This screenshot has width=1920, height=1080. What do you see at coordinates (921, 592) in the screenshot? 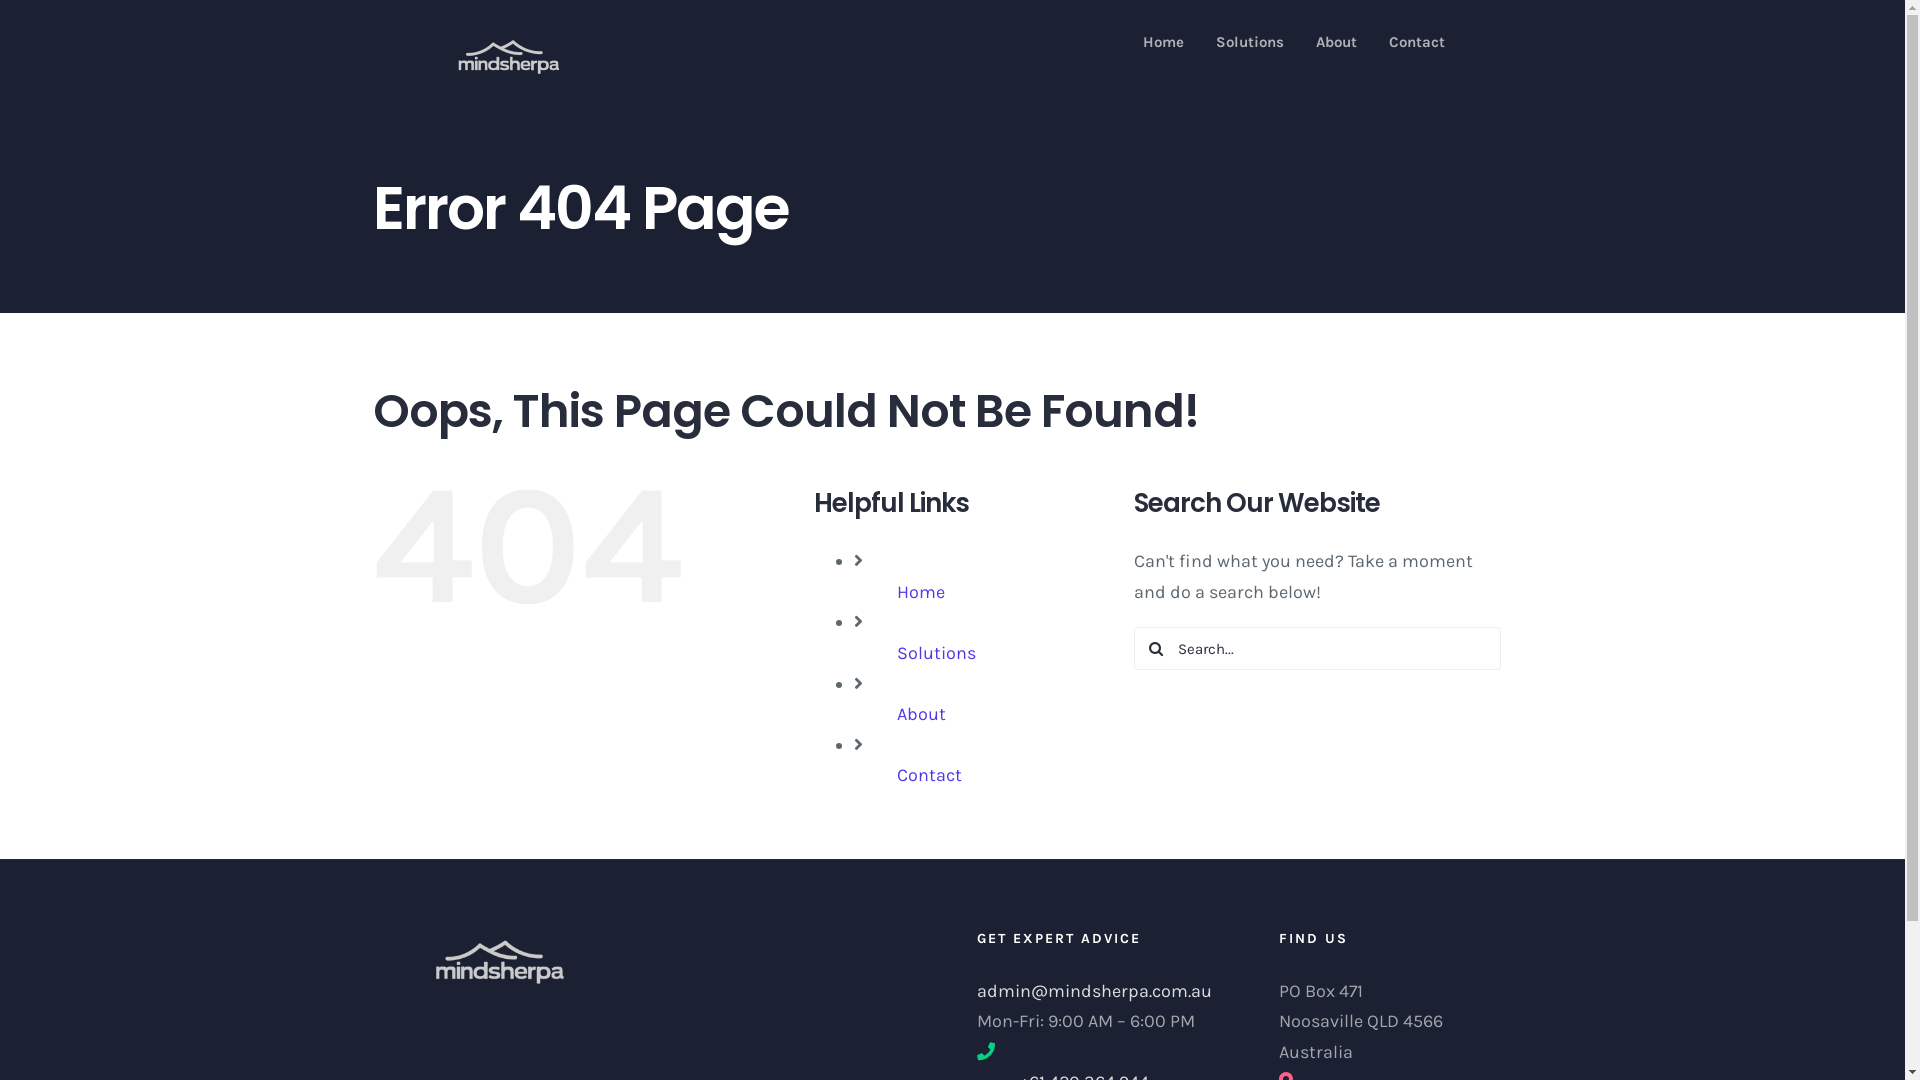
I see `Home` at bounding box center [921, 592].